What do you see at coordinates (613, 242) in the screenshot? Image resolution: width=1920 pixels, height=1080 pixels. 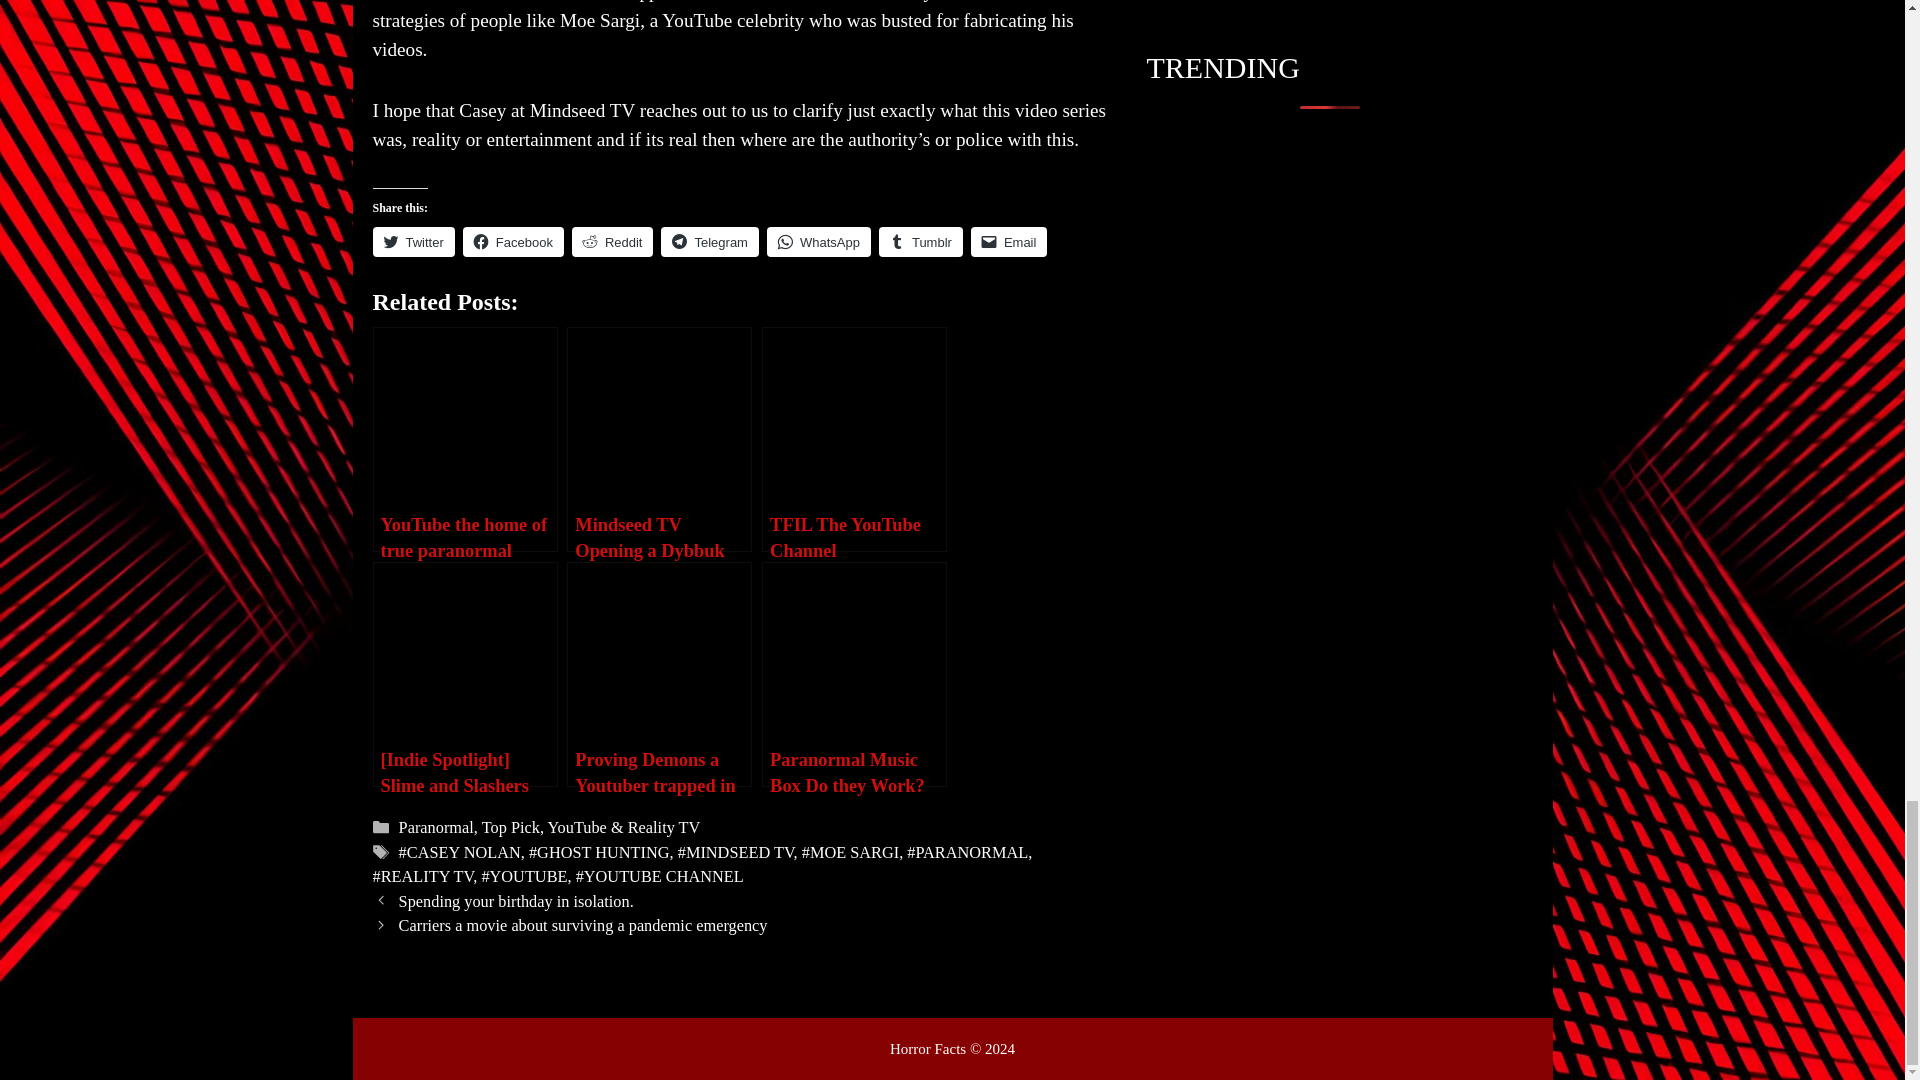 I see `Click to share on Reddit` at bounding box center [613, 242].